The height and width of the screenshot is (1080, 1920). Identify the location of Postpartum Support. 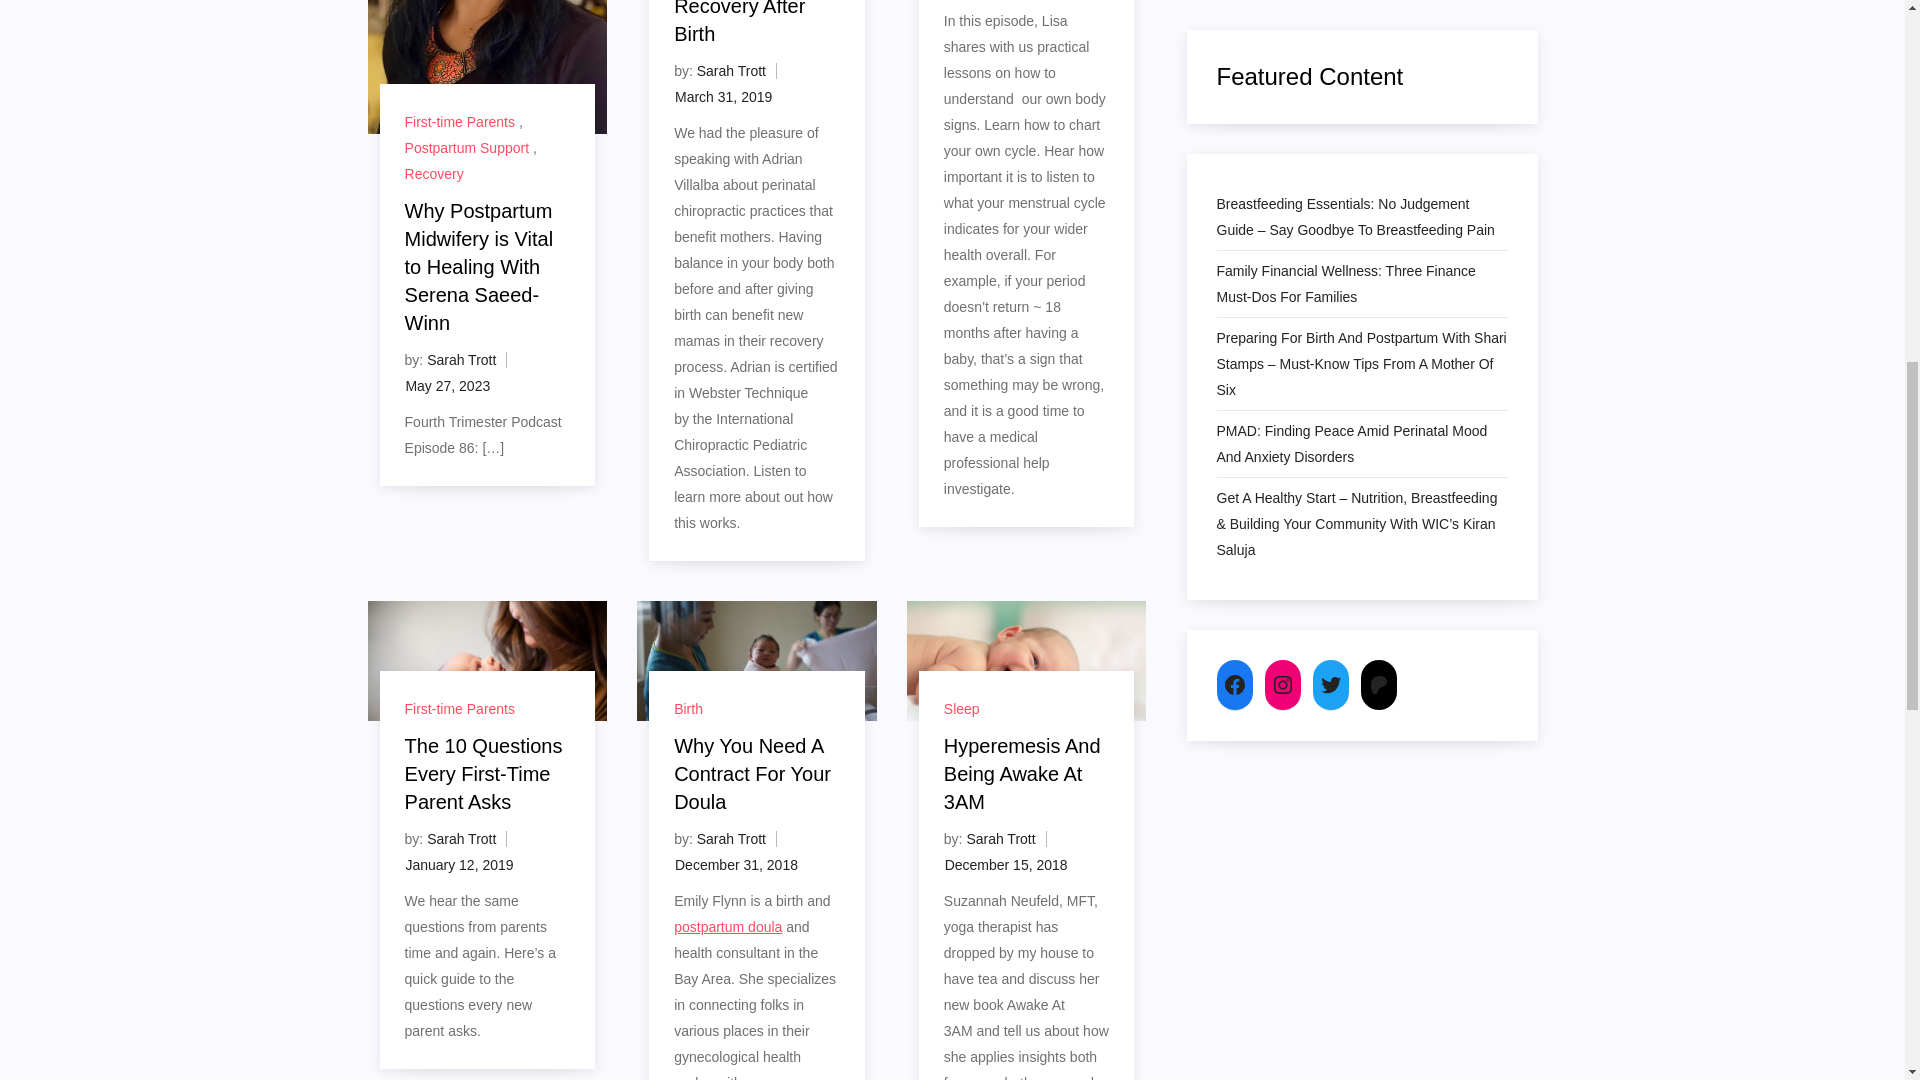
(467, 148).